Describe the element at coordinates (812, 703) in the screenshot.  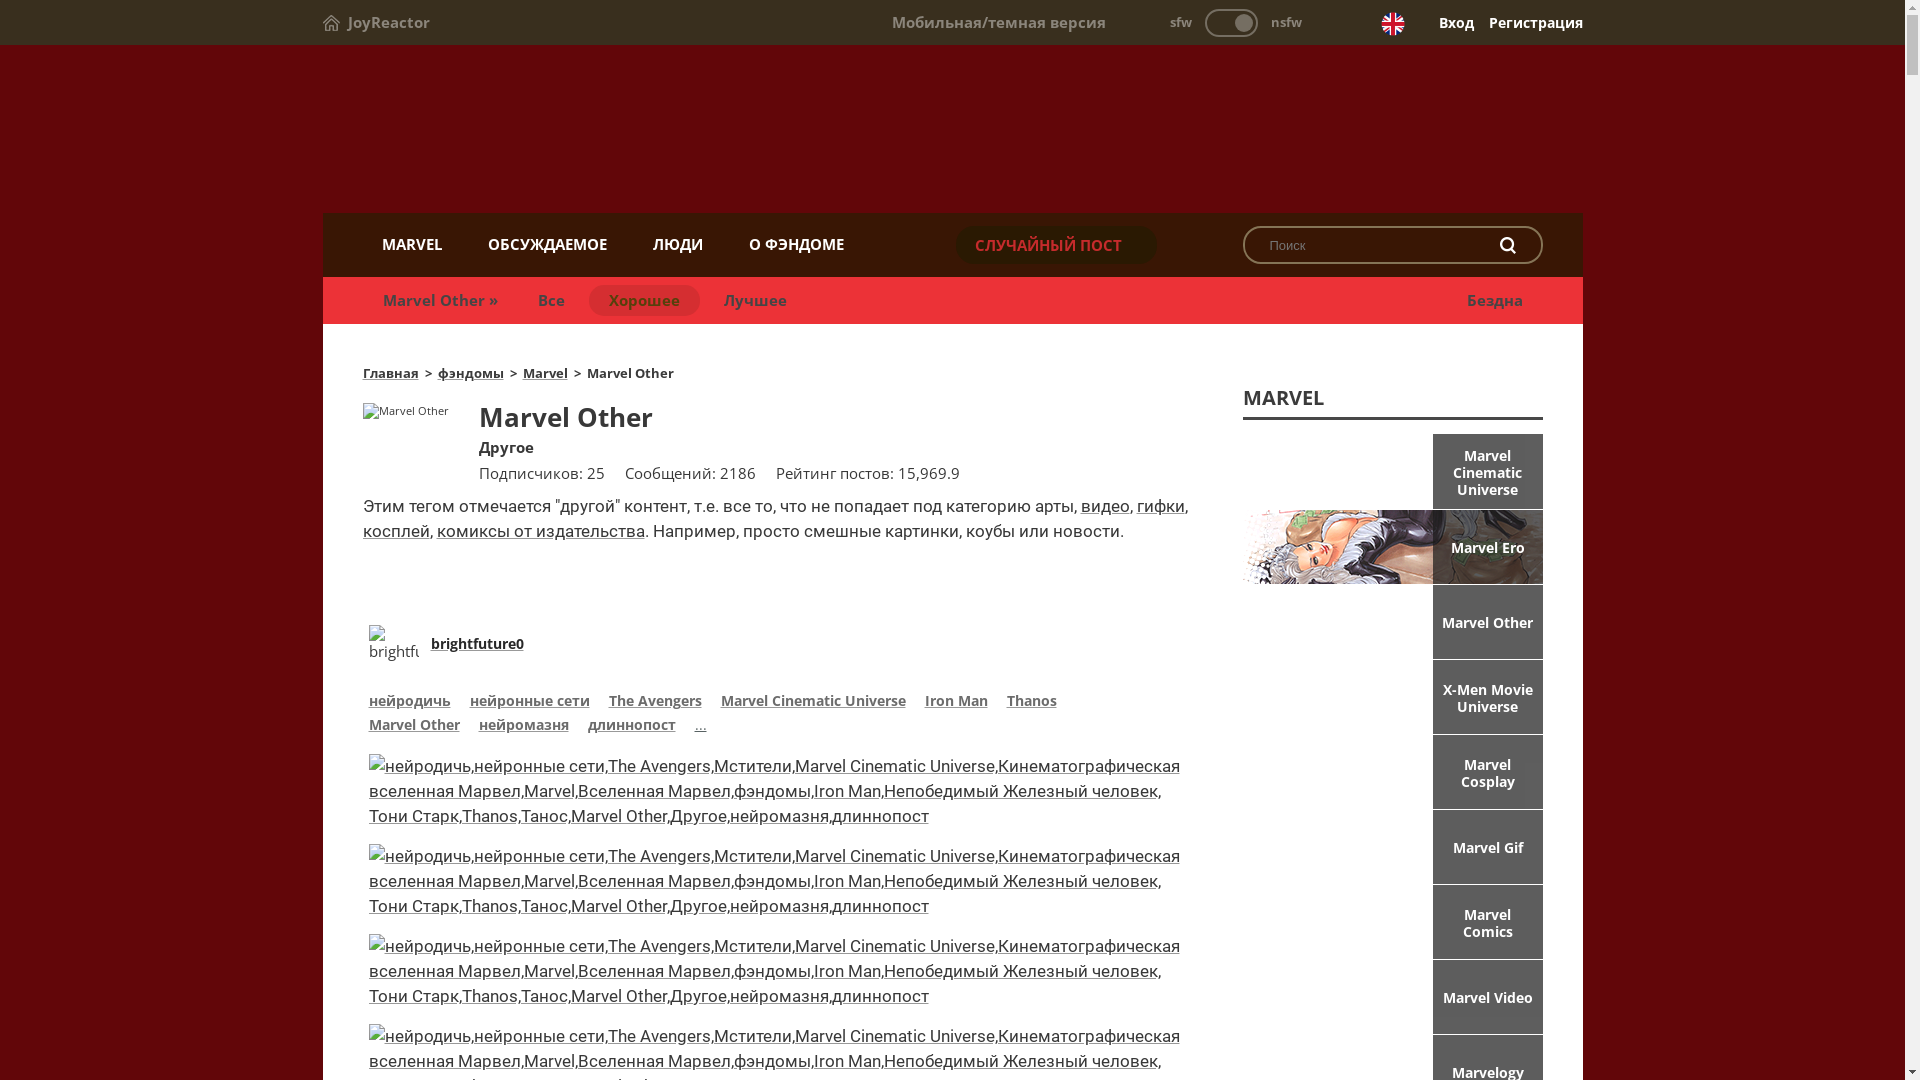
I see `Marvel Cinematic Universe` at that location.